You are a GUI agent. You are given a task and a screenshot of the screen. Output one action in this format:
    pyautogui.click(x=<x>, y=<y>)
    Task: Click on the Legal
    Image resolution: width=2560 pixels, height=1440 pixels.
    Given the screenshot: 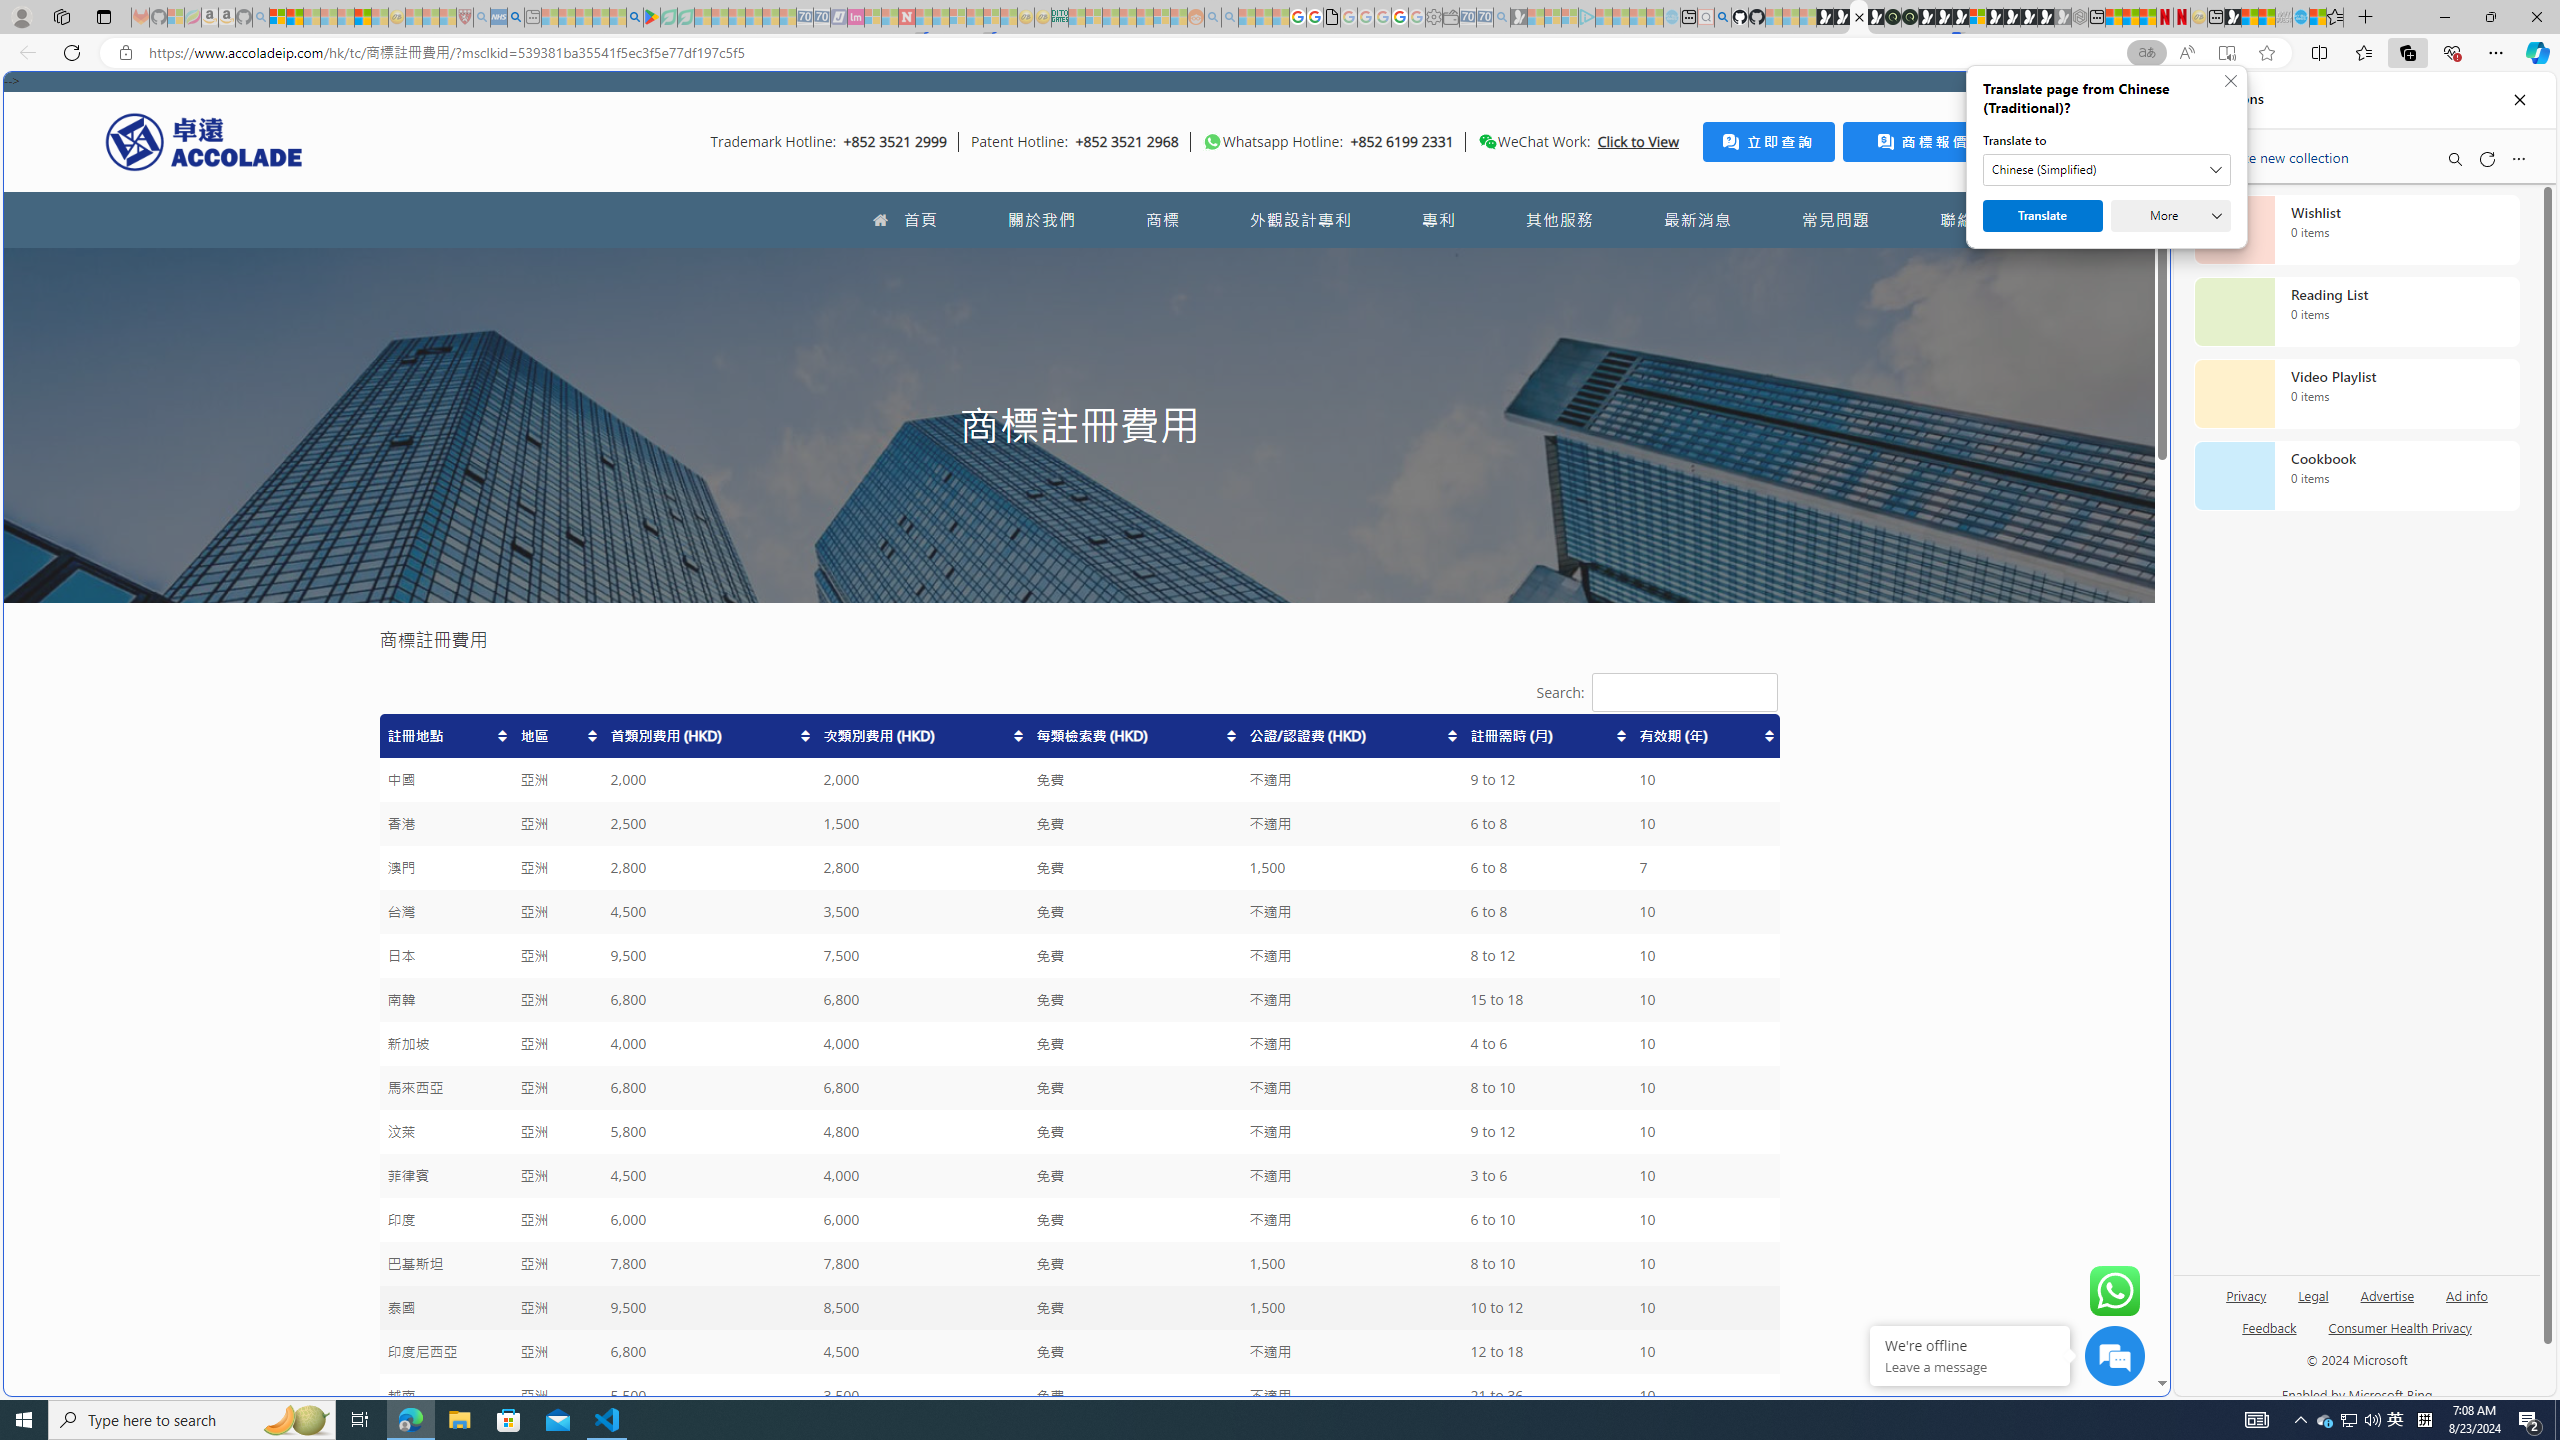 What is the action you would take?
    pyautogui.click(x=2314, y=1294)
    